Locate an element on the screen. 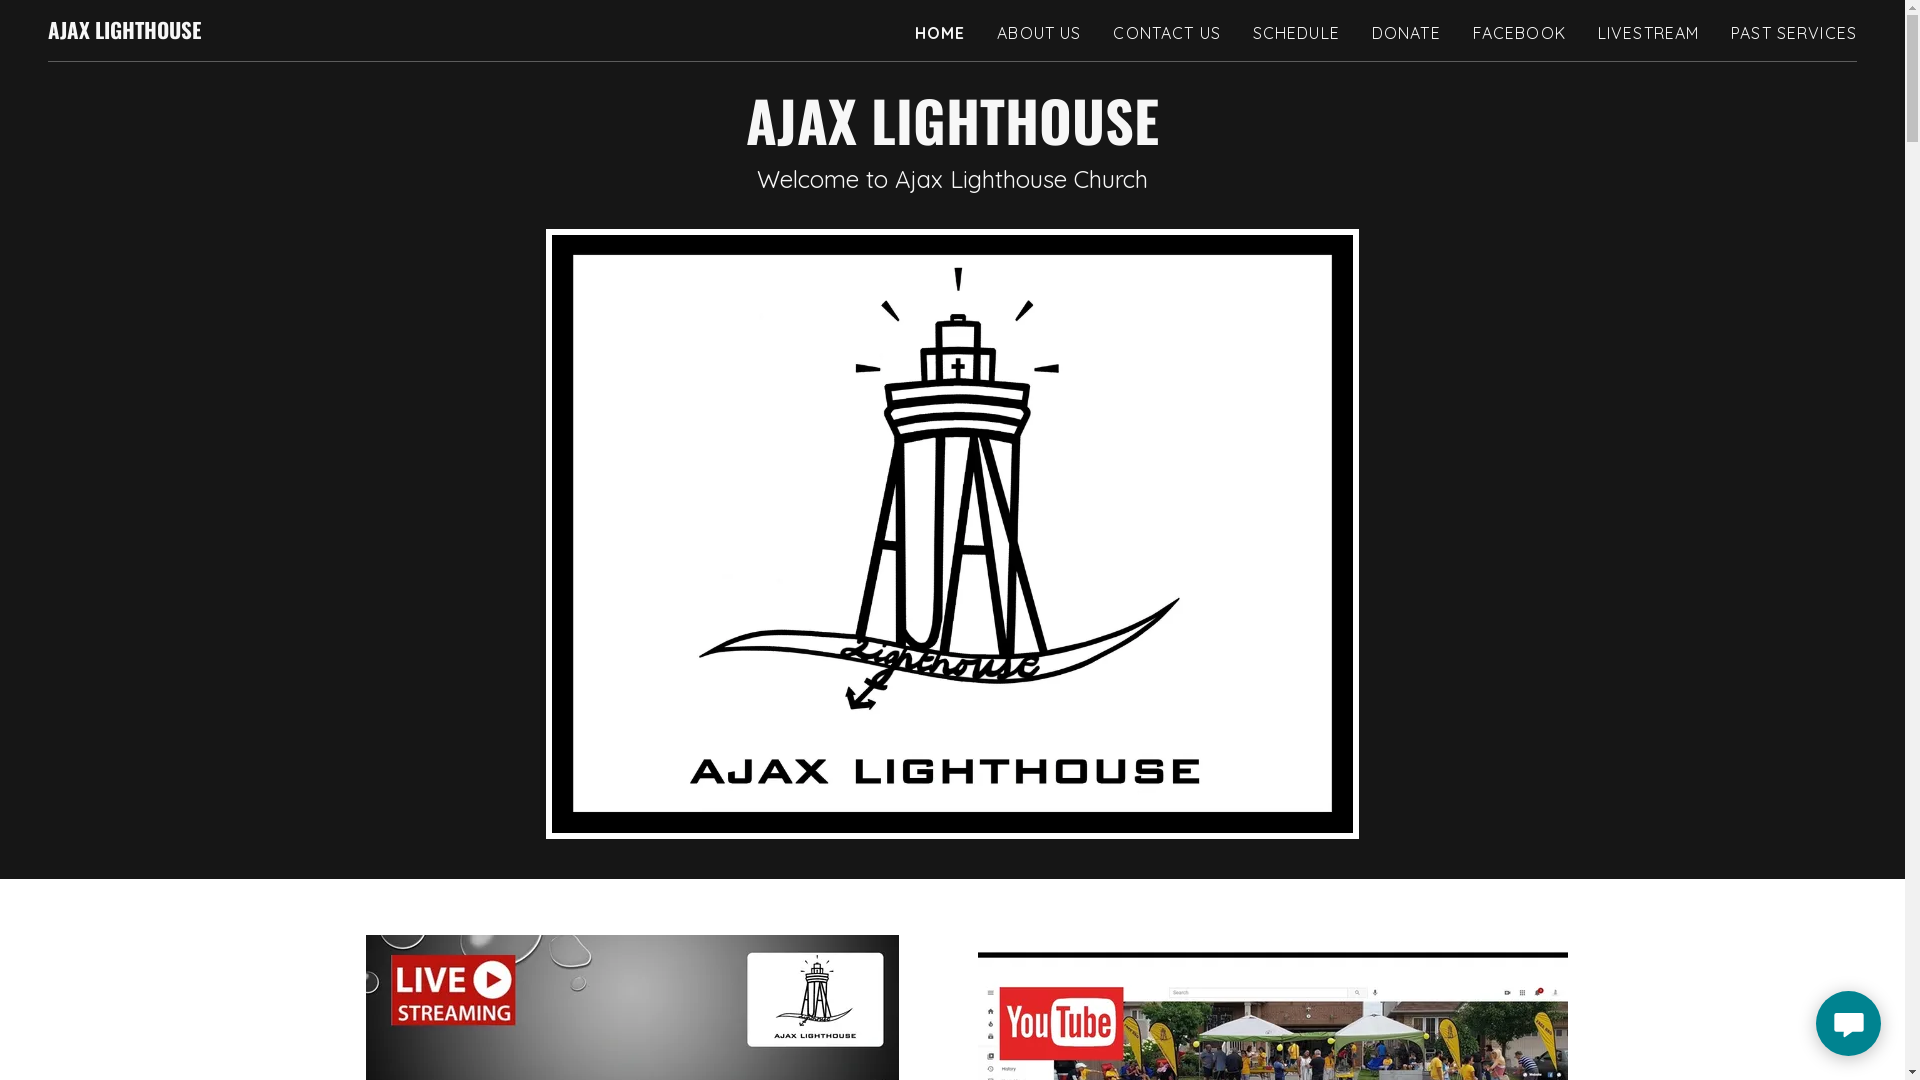 This screenshot has width=1920, height=1080. DONATE is located at coordinates (1406, 33).